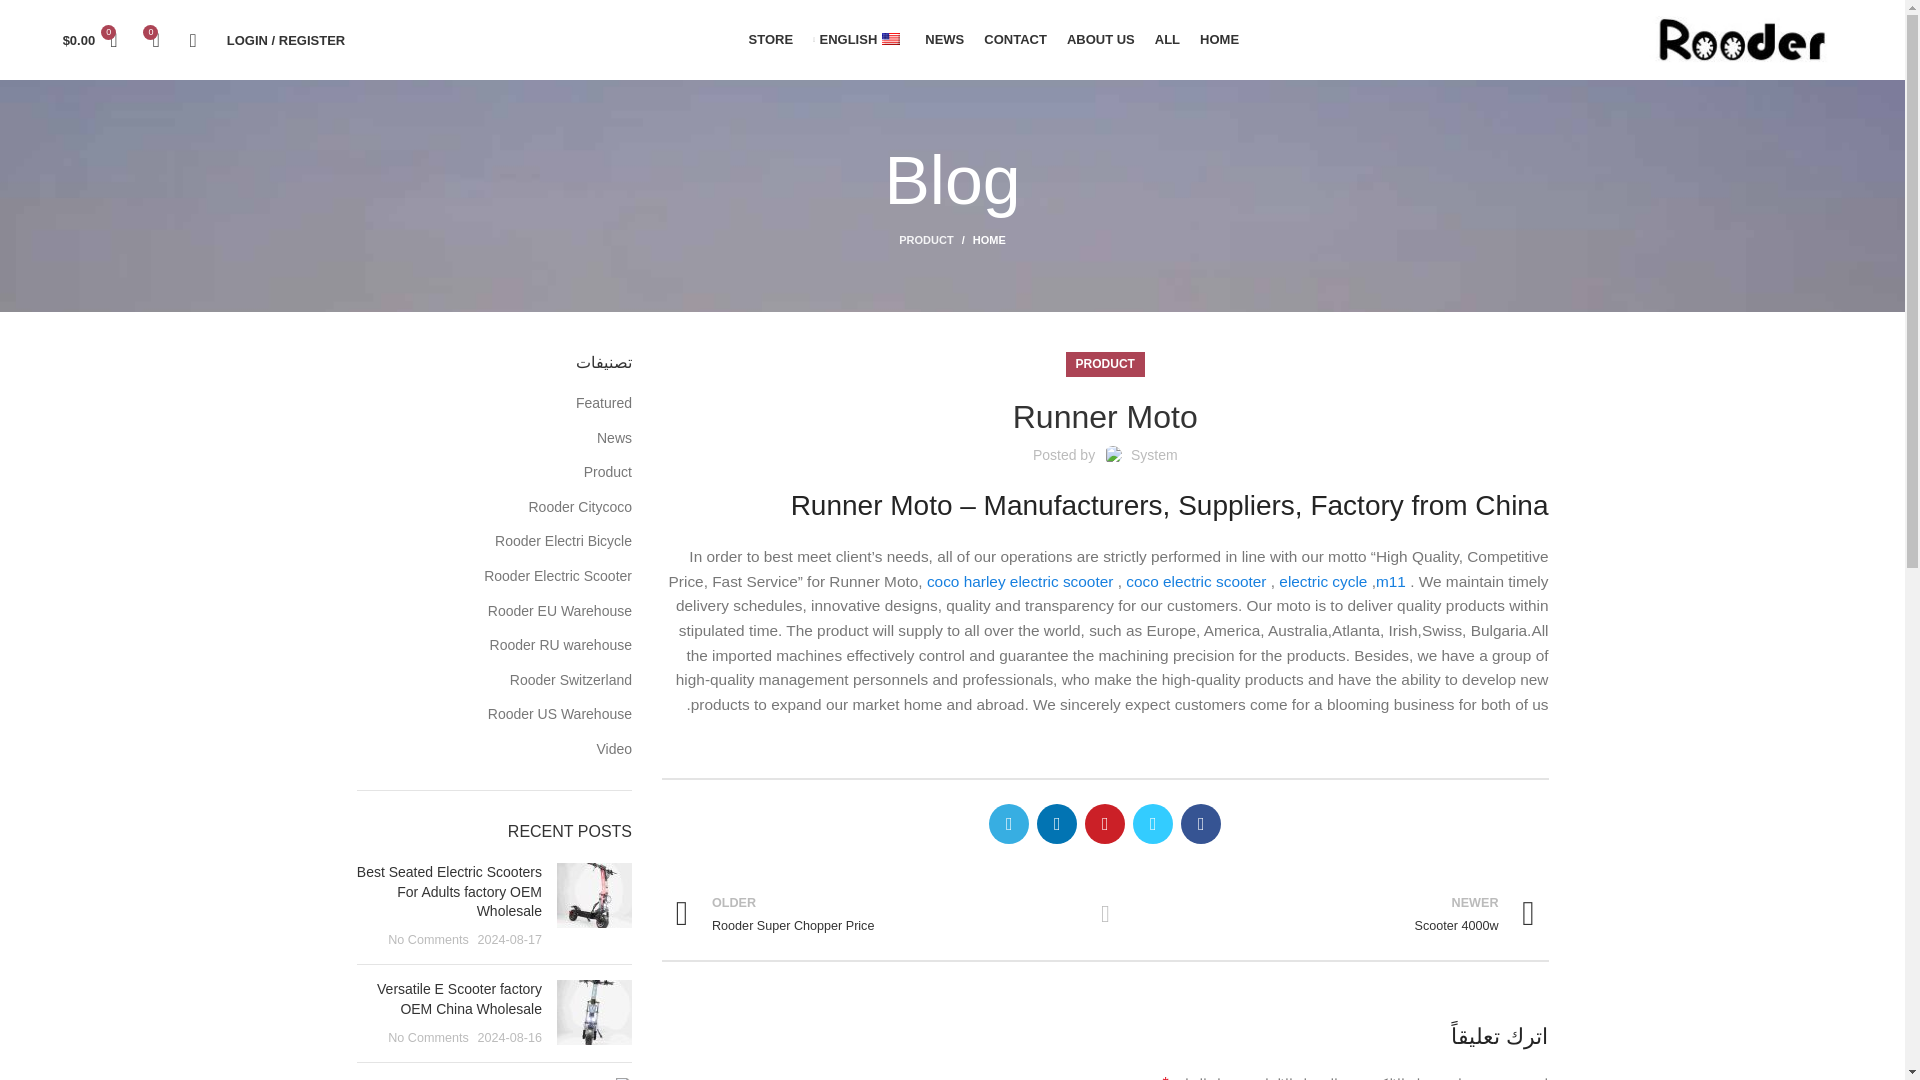 Image resolution: width=1920 pixels, height=1080 pixels. I want to click on electric cycle, so click(1322, 581).